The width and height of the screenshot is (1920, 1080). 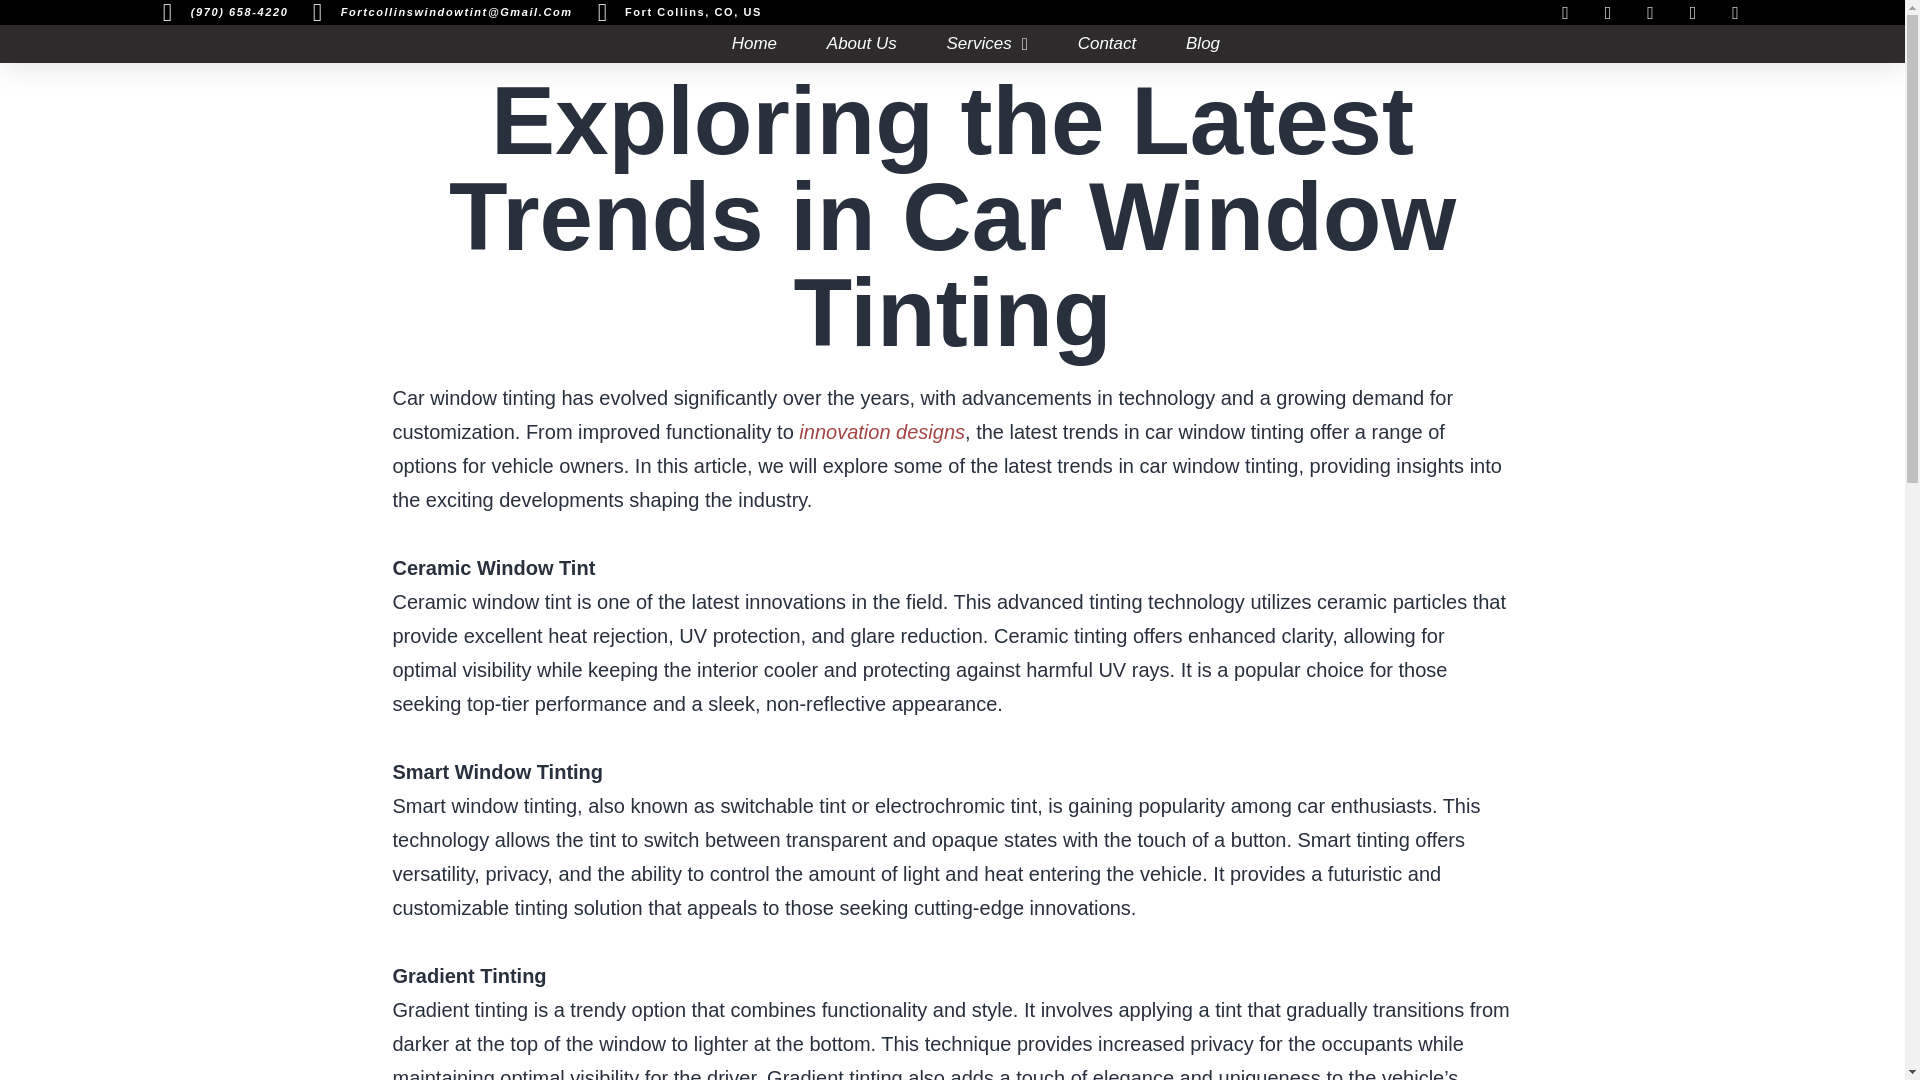 I want to click on About Us, so click(x=862, y=43).